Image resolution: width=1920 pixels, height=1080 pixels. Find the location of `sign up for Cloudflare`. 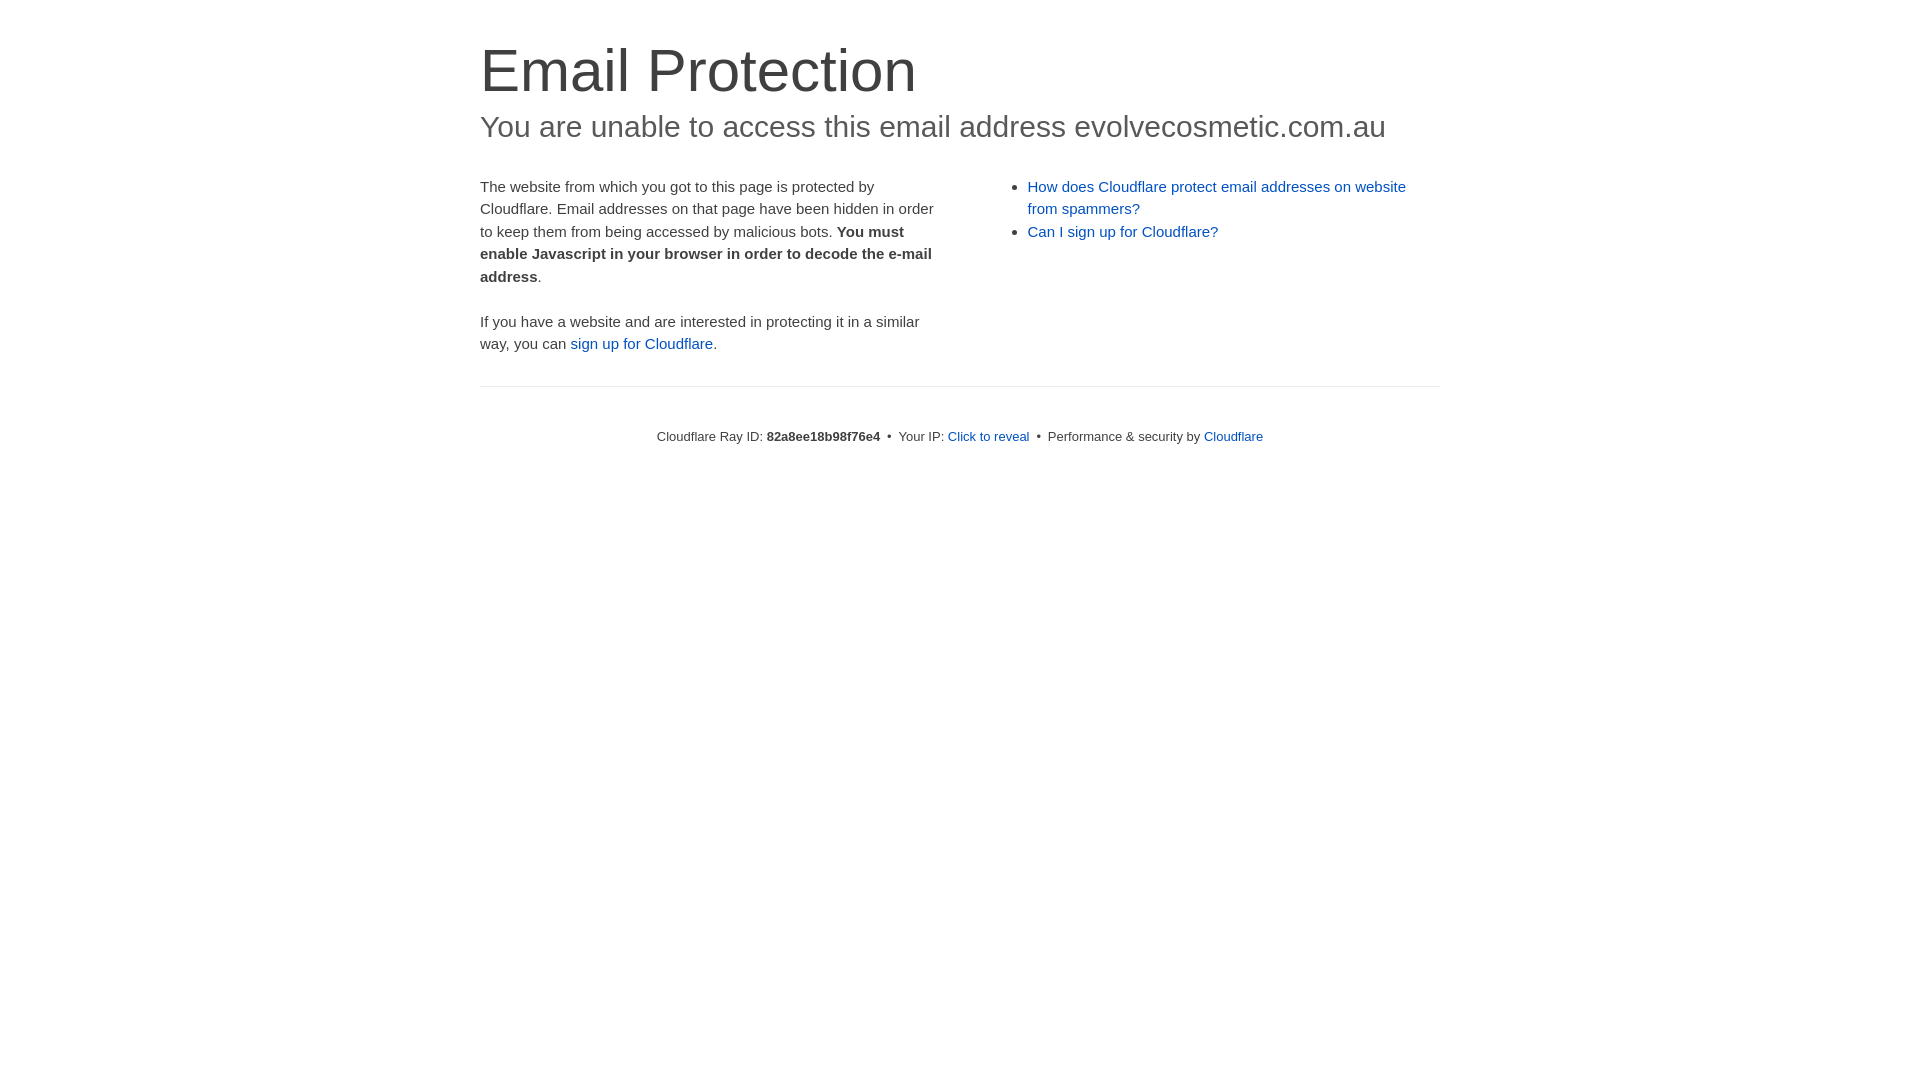

sign up for Cloudflare is located at coordinates (642, 344).